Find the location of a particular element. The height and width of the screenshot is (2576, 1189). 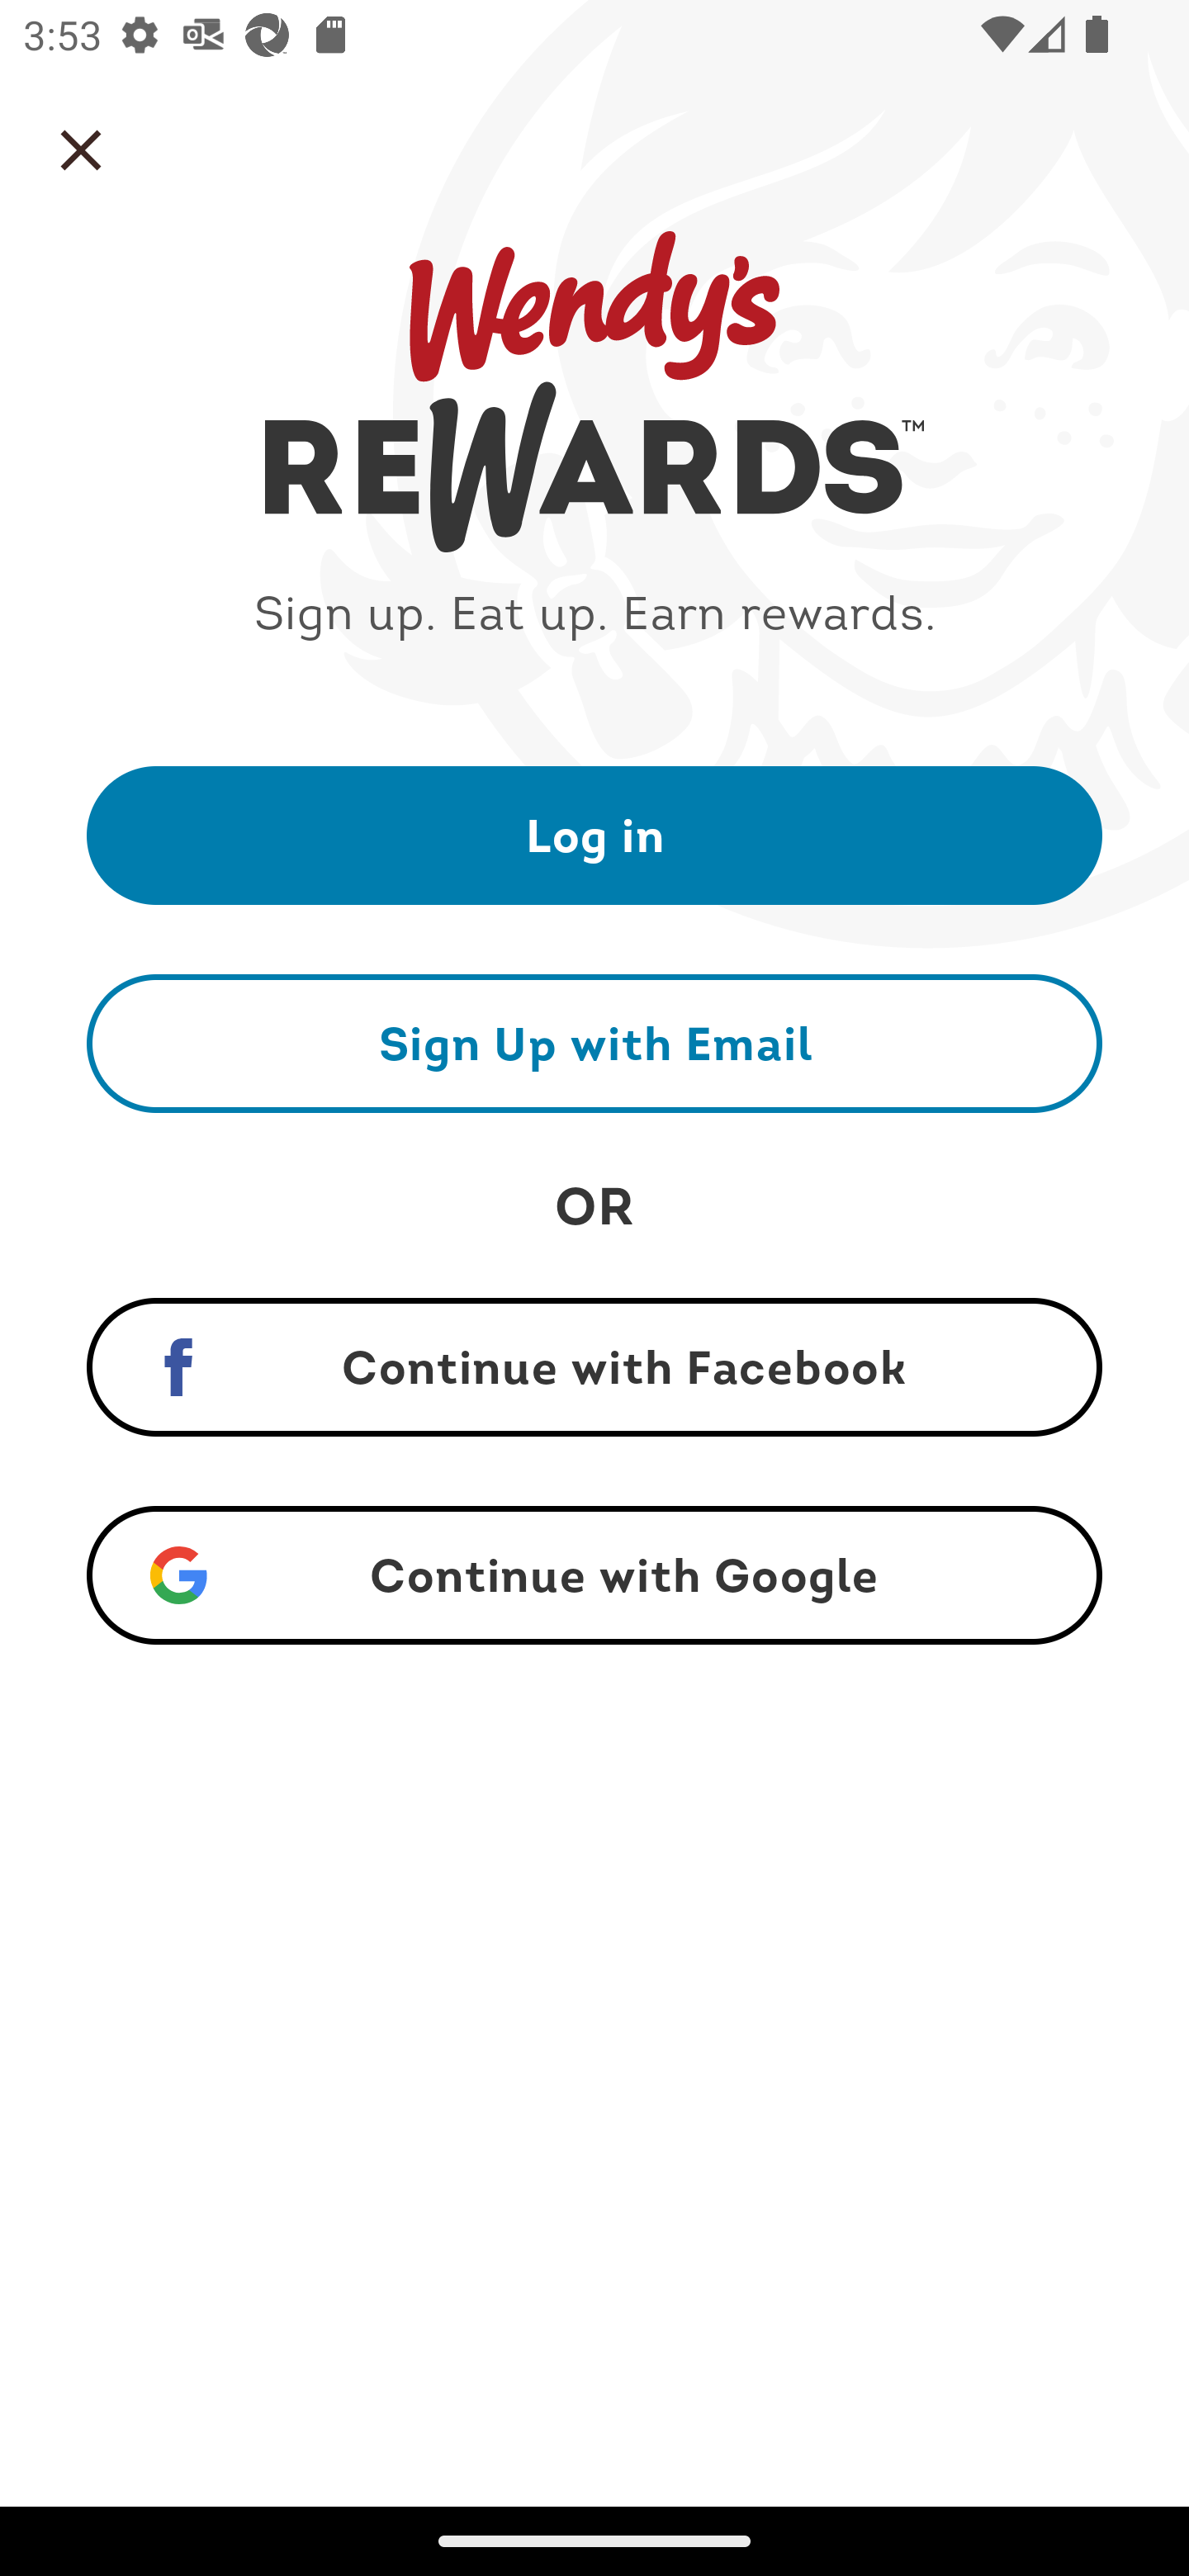

close is located at coordinates (81, 150).